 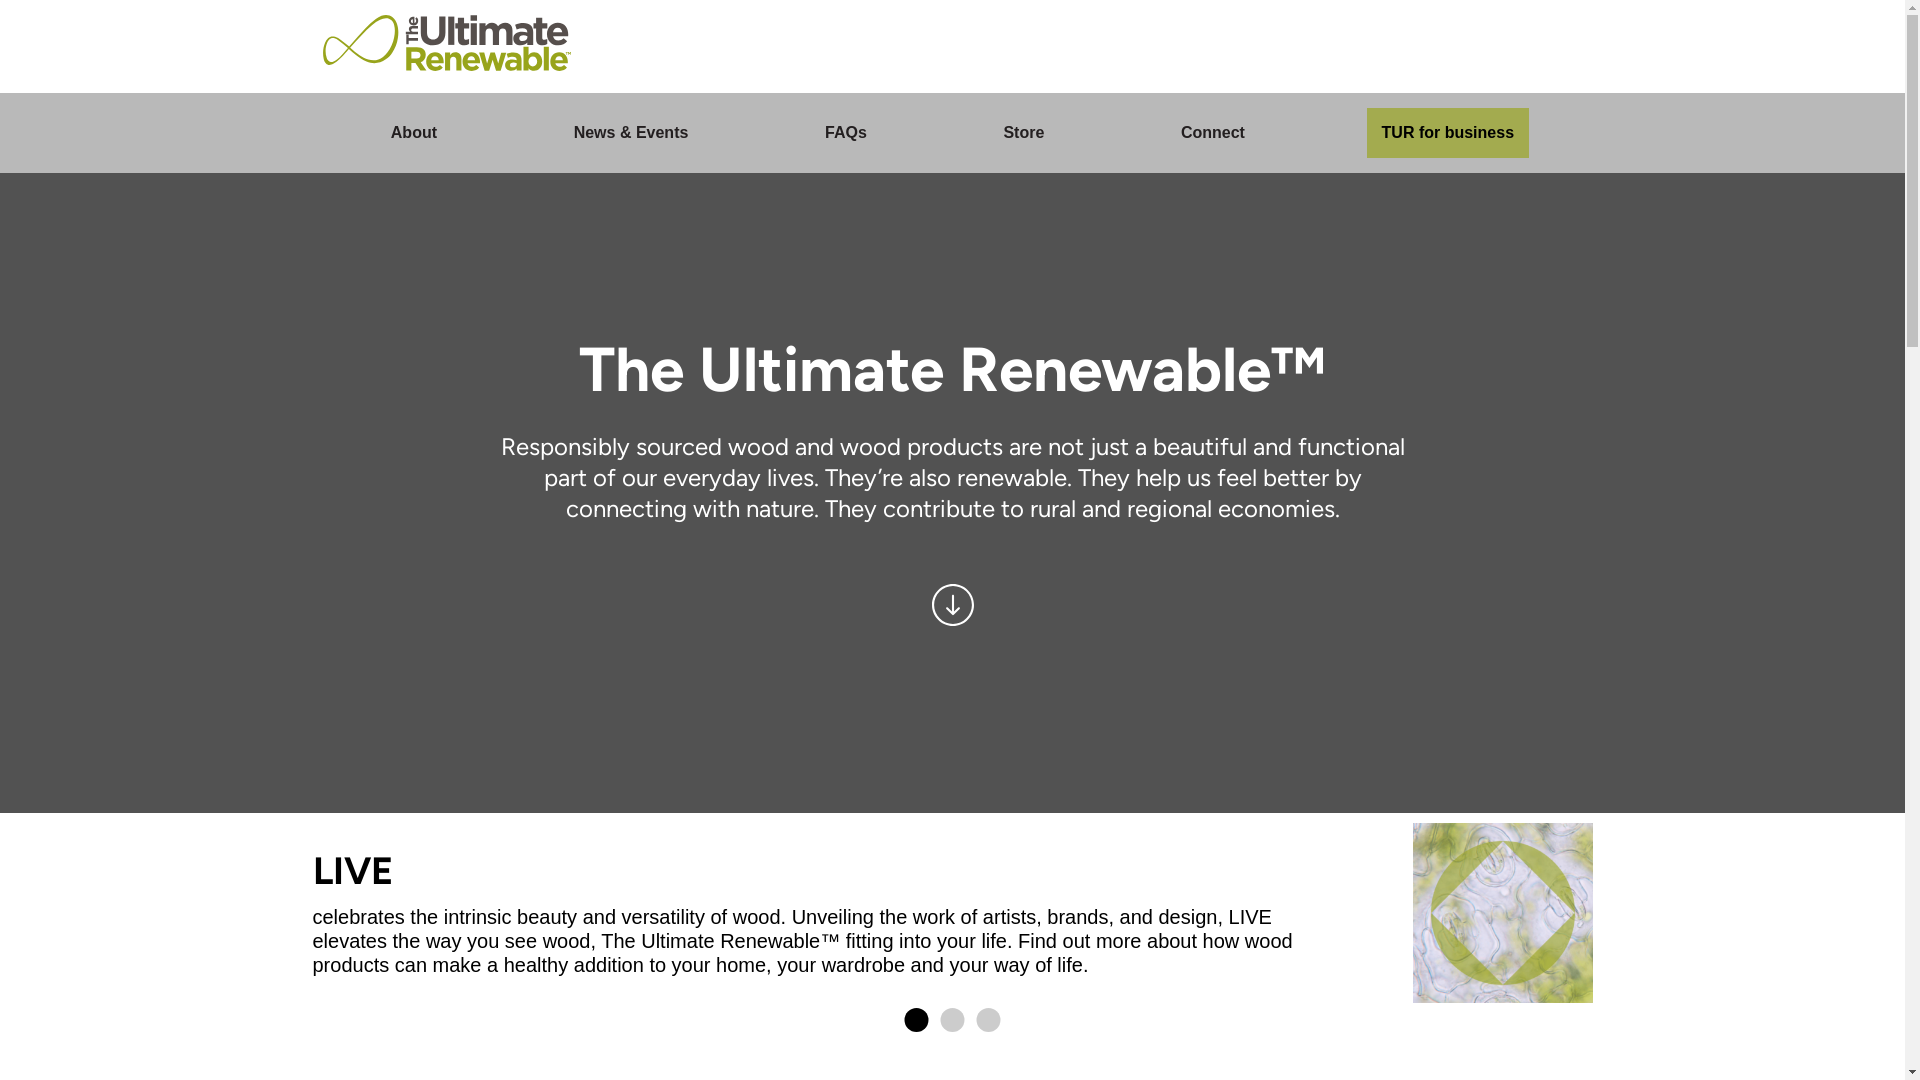 What do you see at coordinates (632, 133) in the screenshot?
I see `News & Events` at bounding box center [632, 133].